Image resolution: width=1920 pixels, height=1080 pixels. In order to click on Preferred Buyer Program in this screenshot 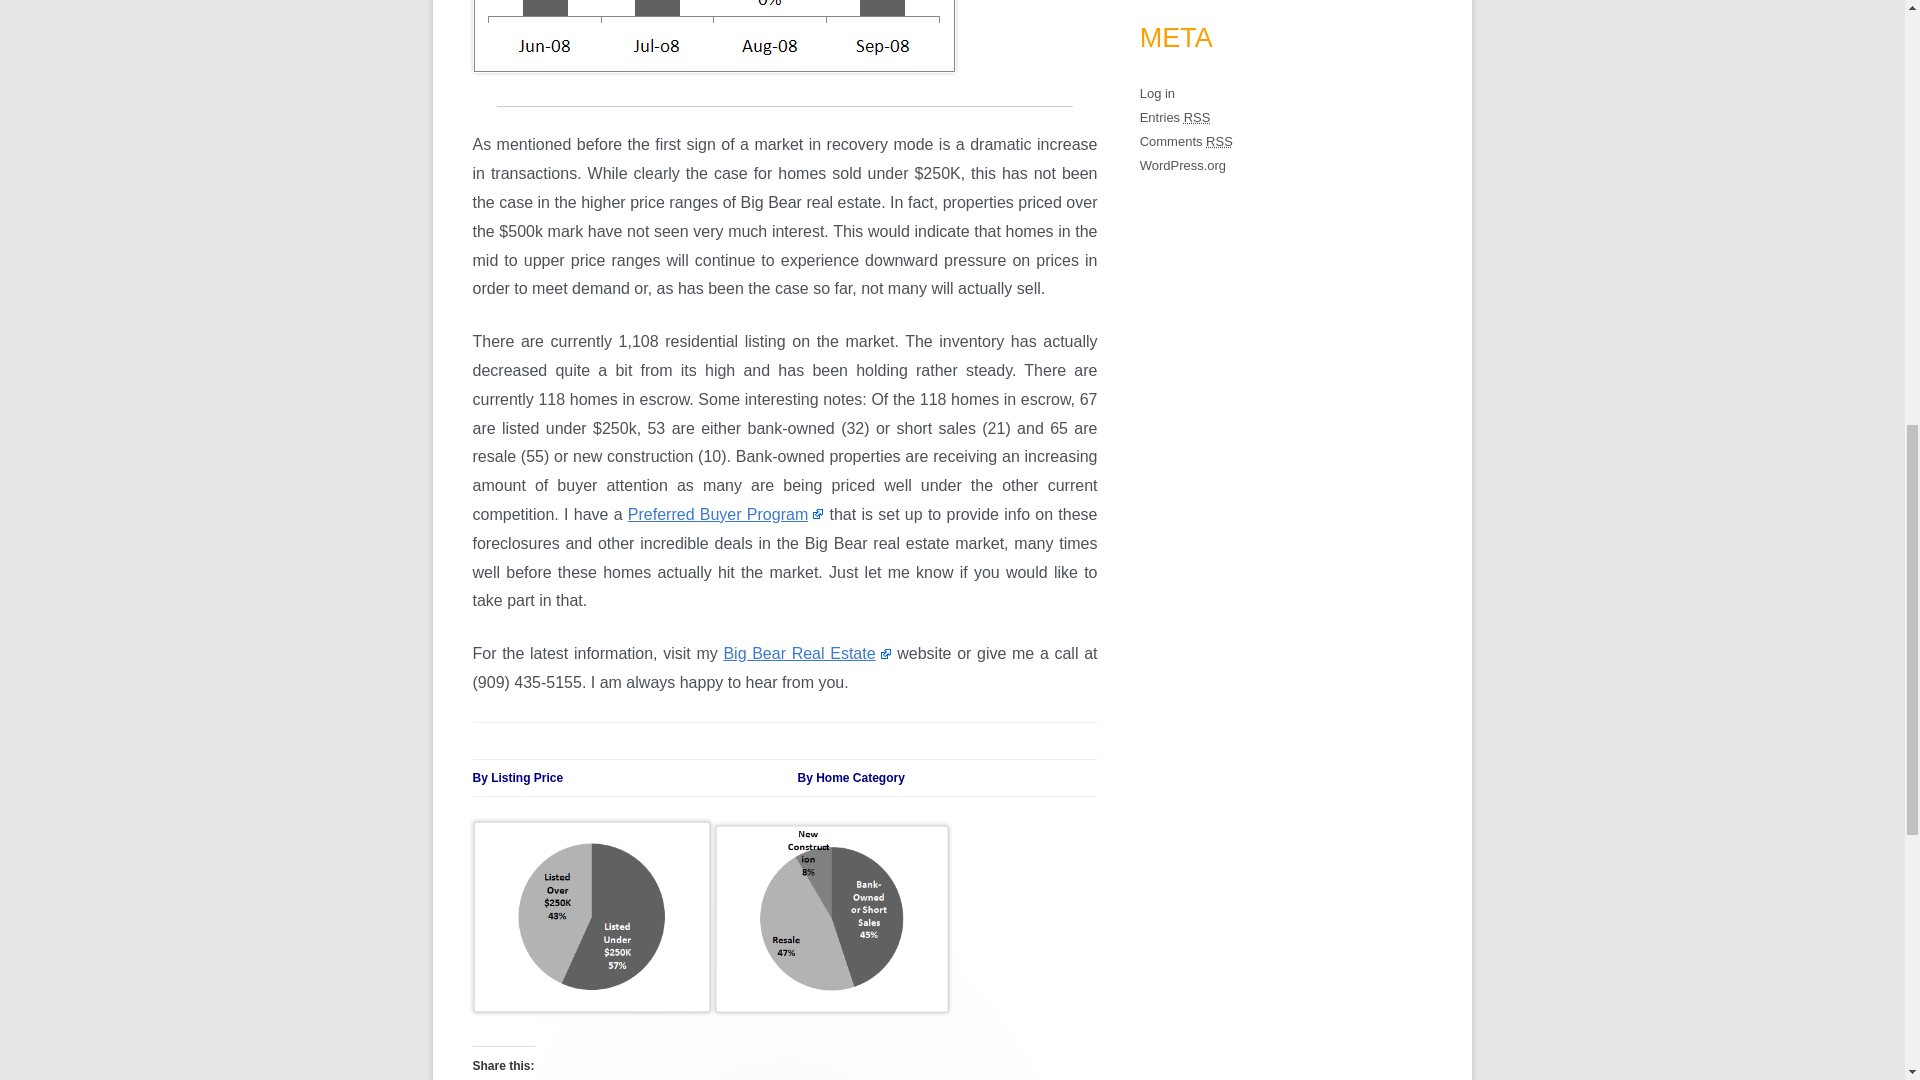, I will do `click(725, 514)`.